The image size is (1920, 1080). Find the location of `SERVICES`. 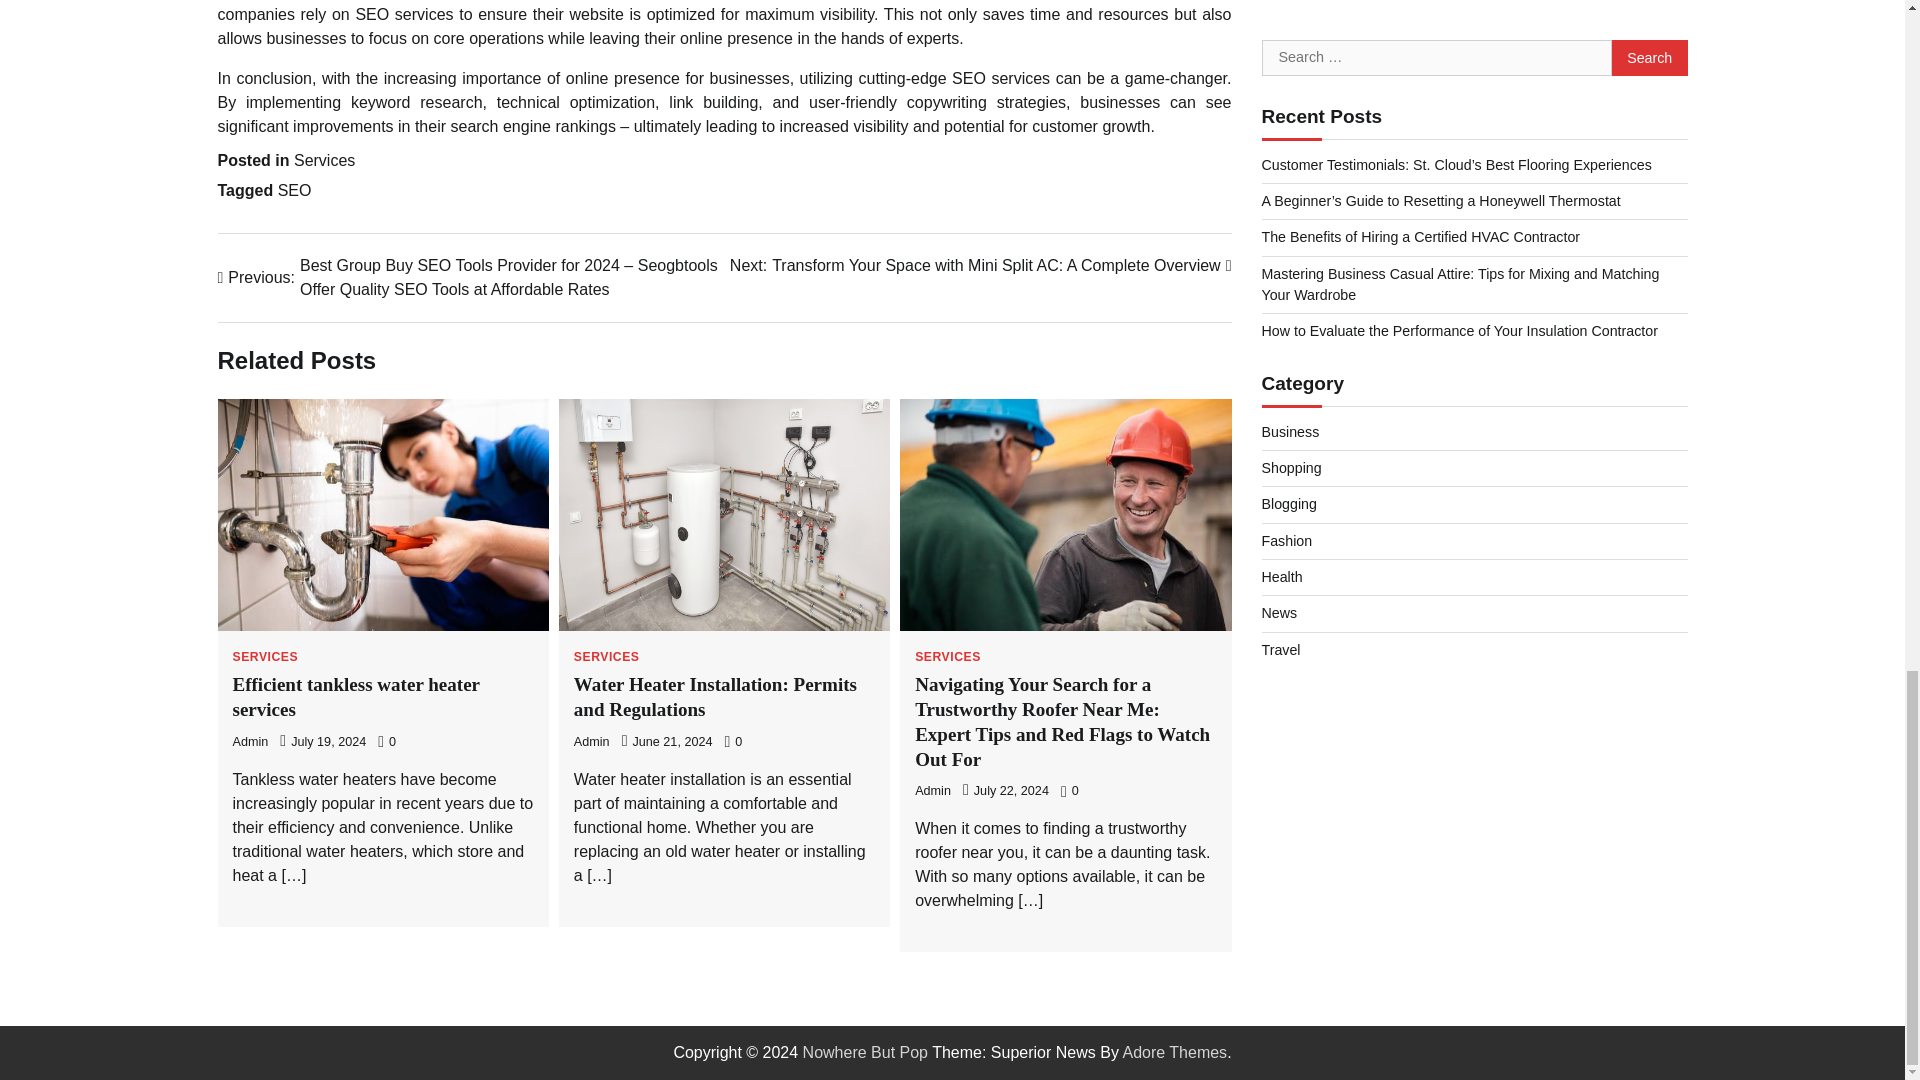

SERVICES is located at coordinates (606, 657).